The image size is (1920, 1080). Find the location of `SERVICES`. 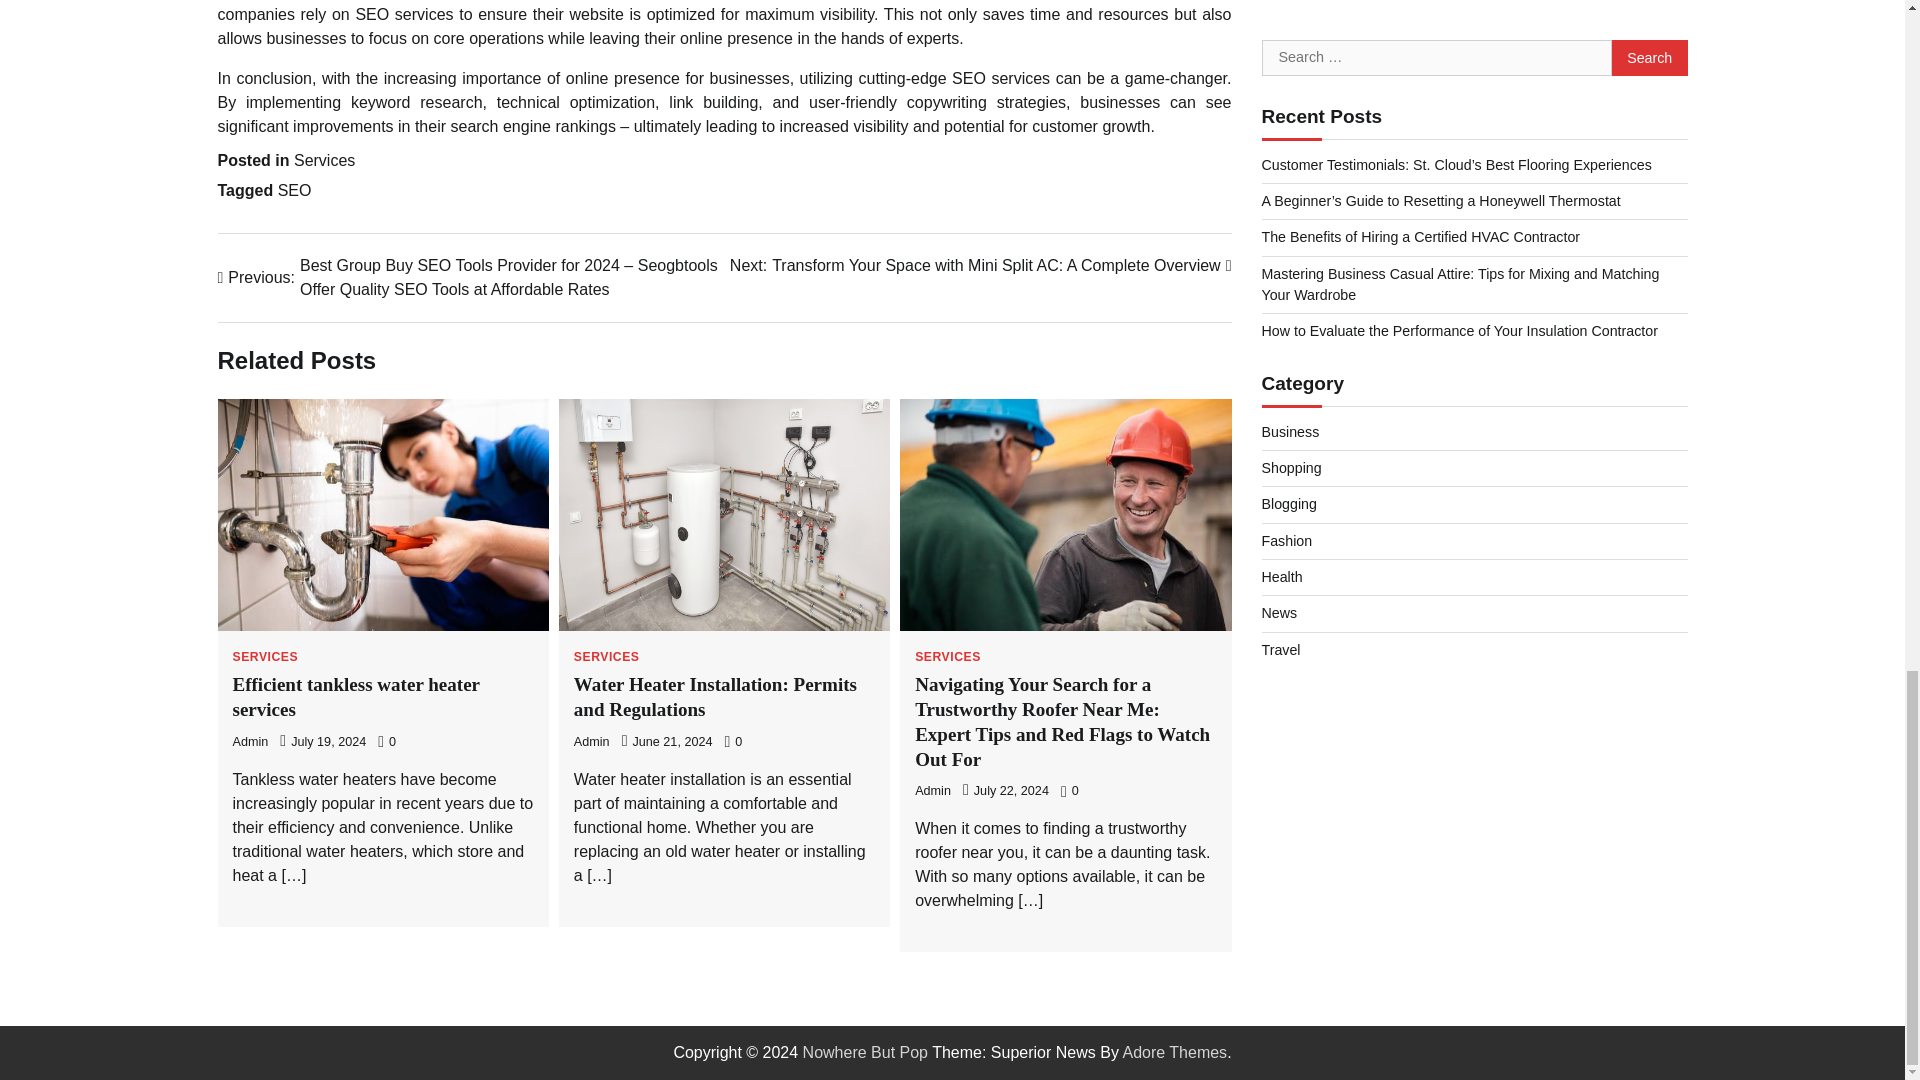

SERVICES is located at coordinates (606, 657).